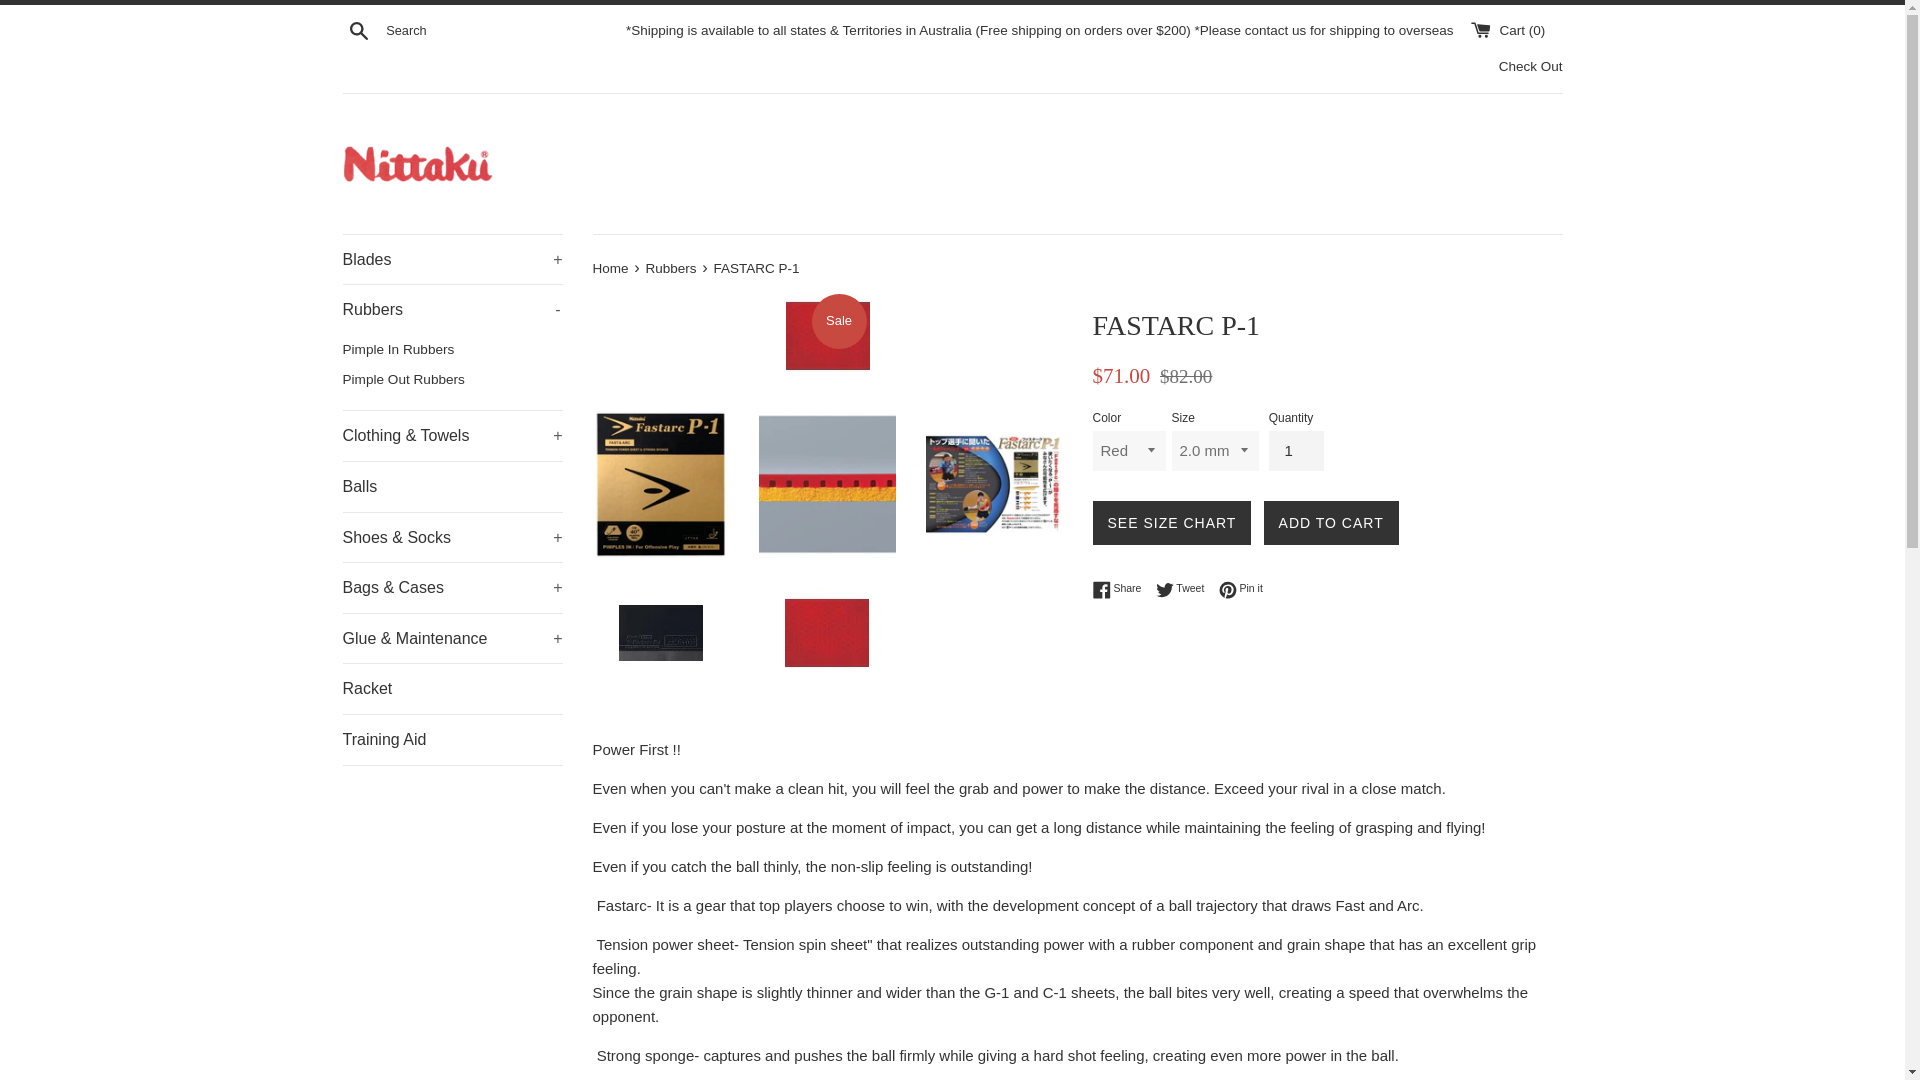 This screenshot has height=1080, width=1920. I want to click on Pimple In Rubbers, so click(452, 350).